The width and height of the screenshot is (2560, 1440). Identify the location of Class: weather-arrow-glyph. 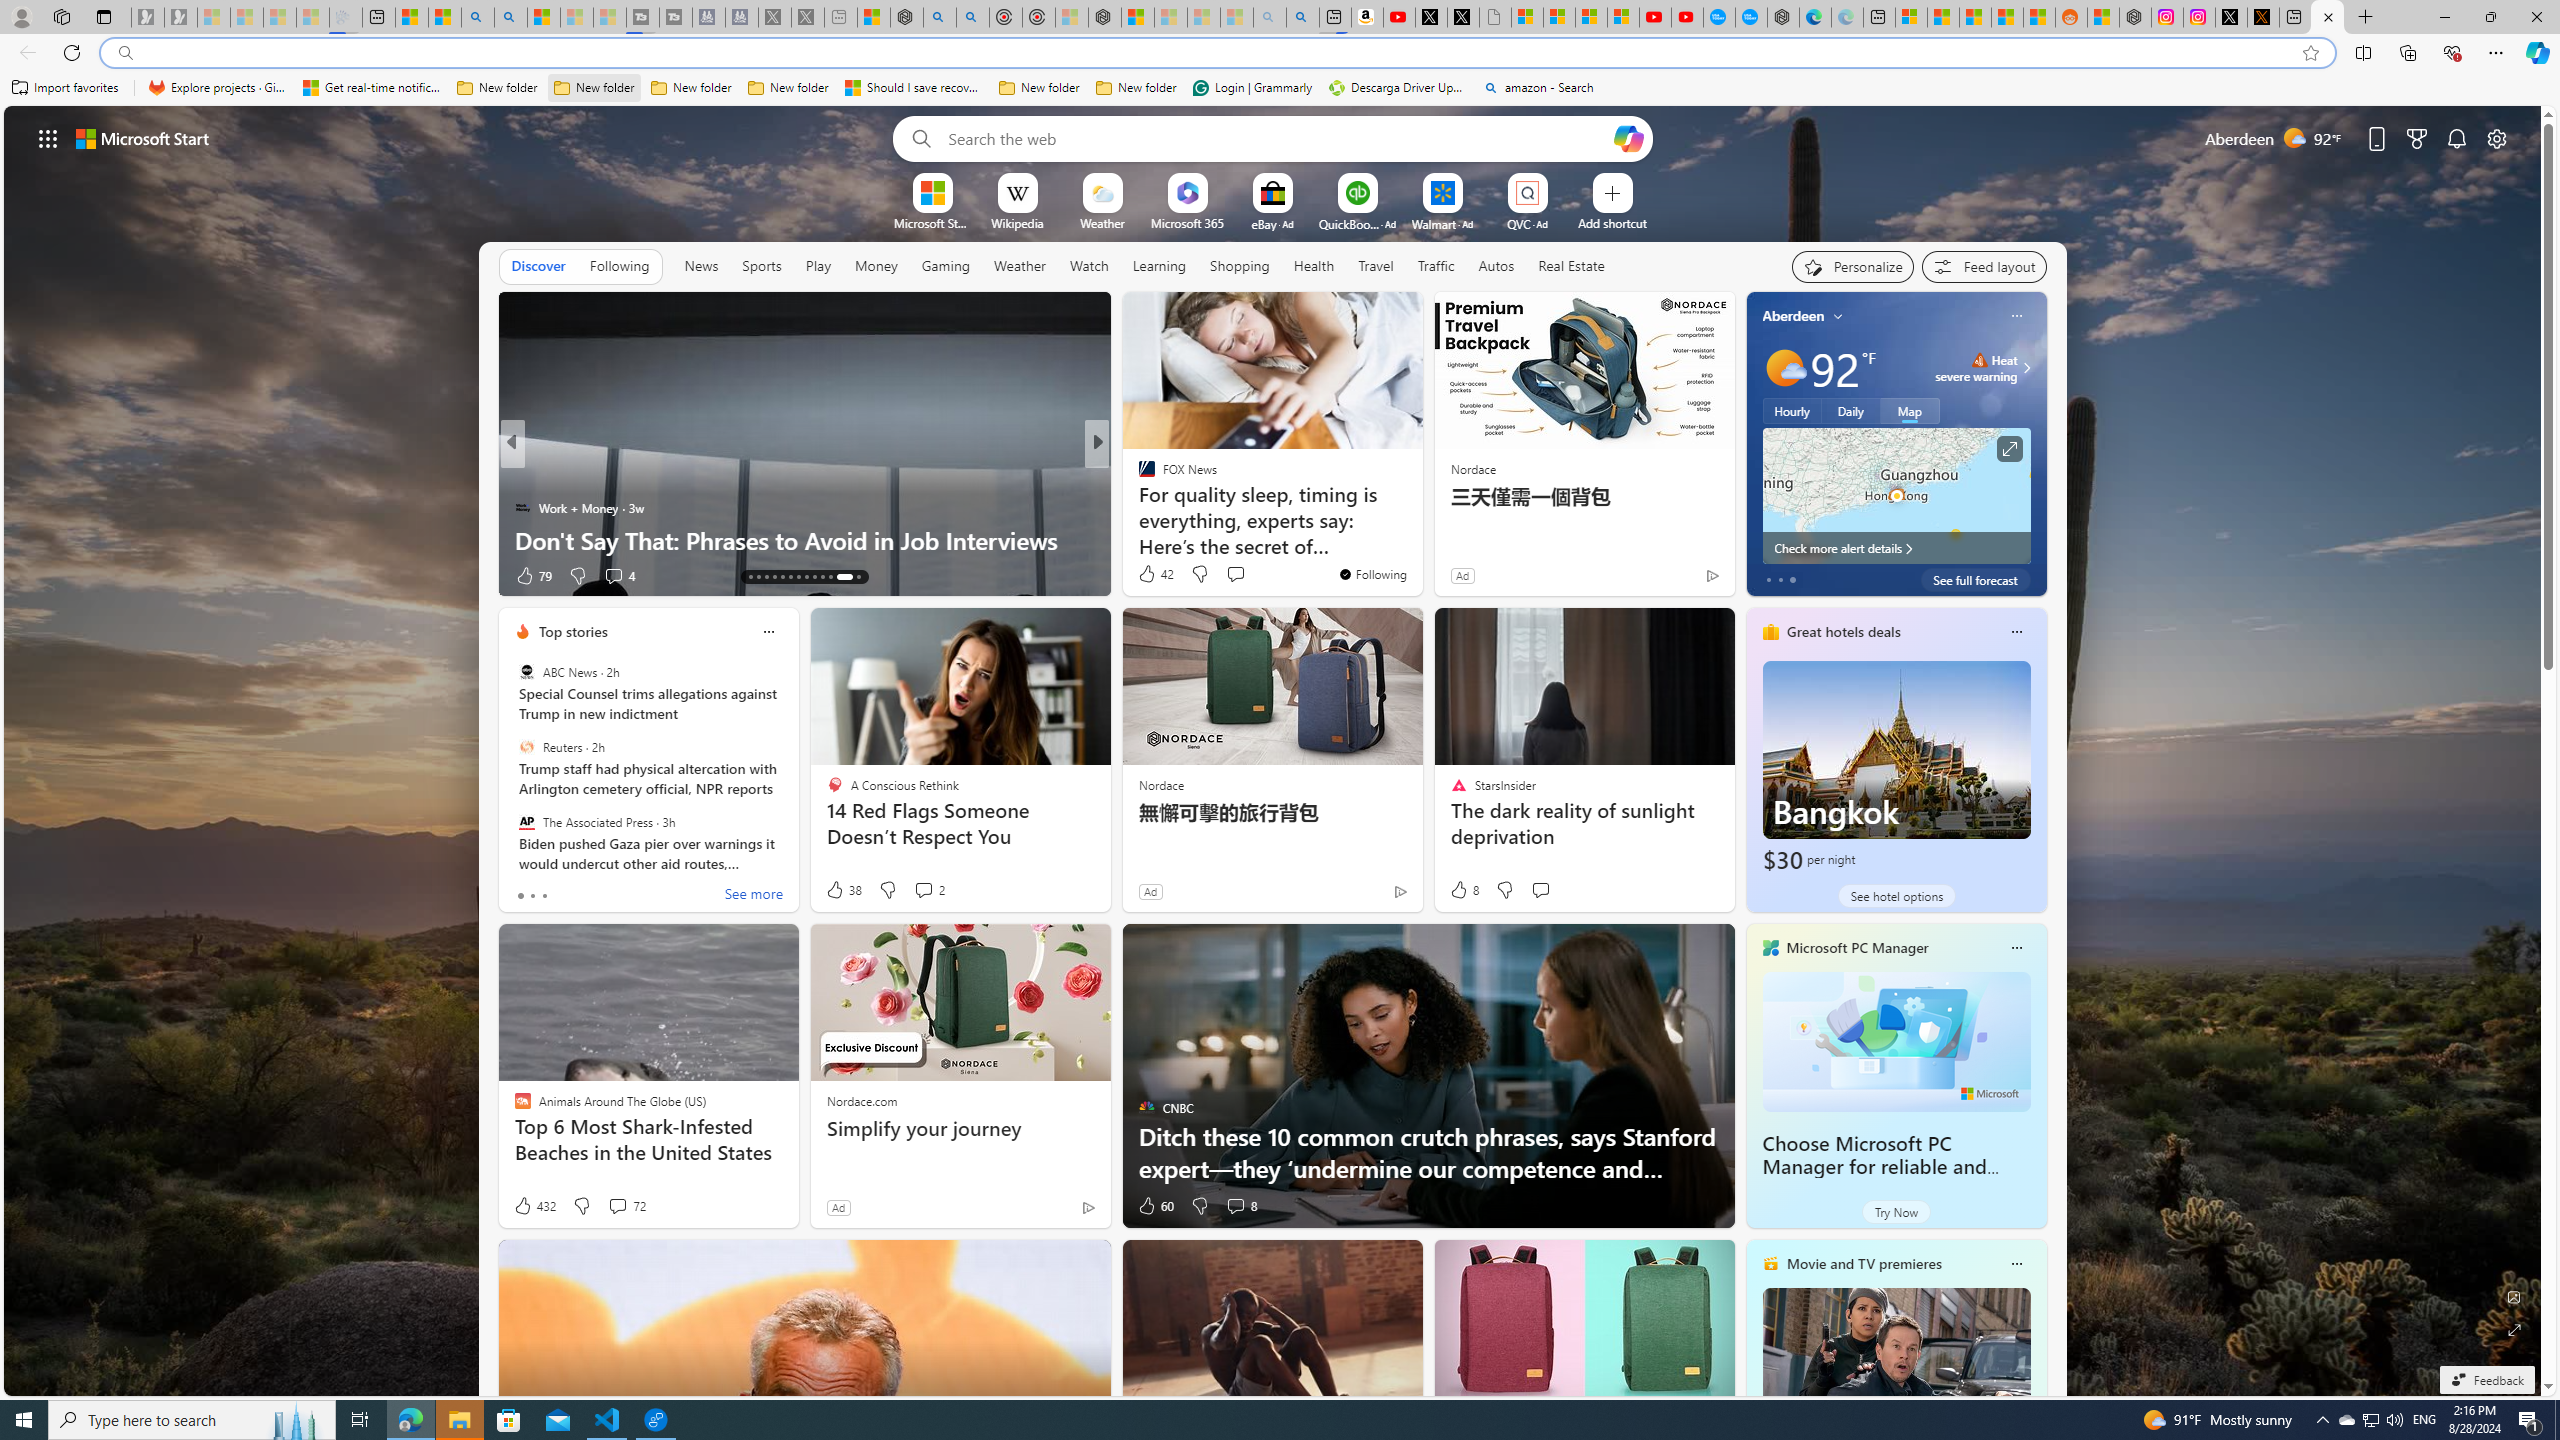
(2026, 368).